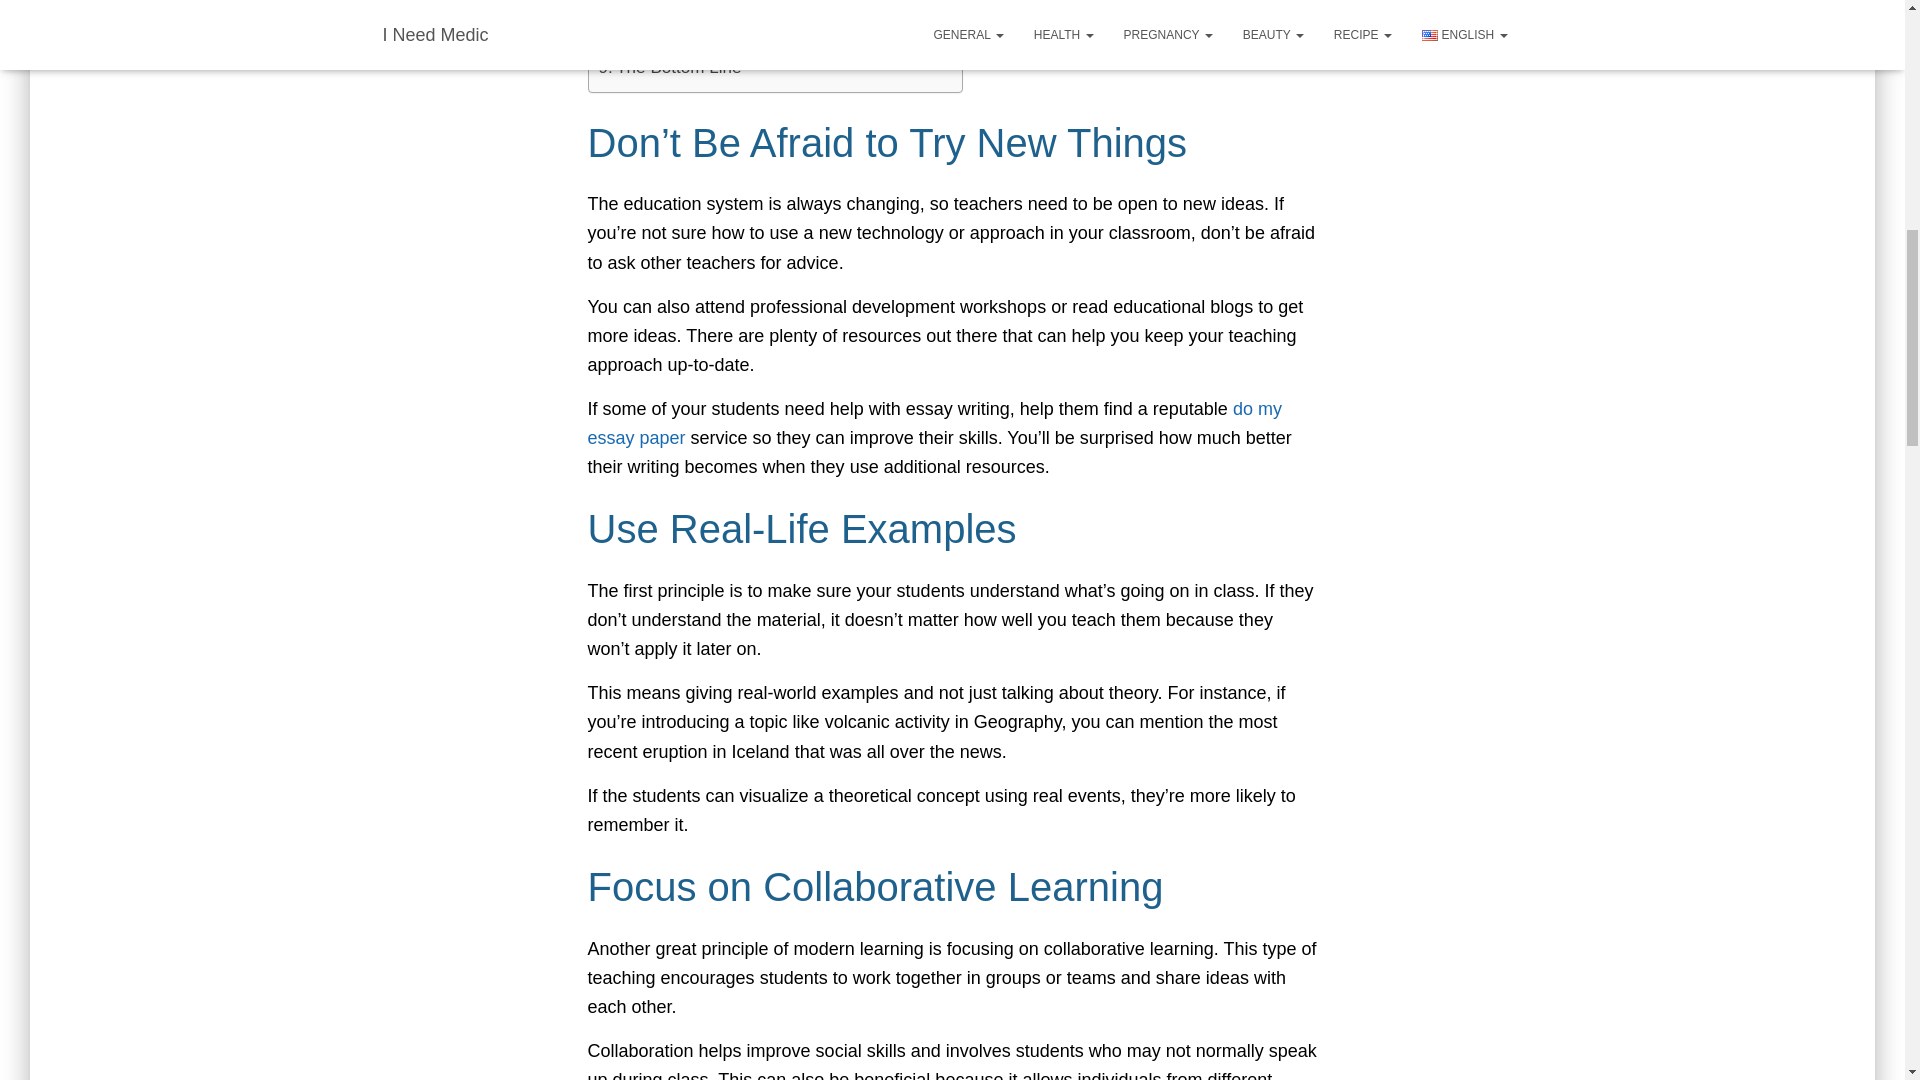 Image resolution: width=1920 pixels, height=1080 pixels. Describe the element at coordinates (700, 14) in the screenshot. I see `Incorporate Social Media` at that location.